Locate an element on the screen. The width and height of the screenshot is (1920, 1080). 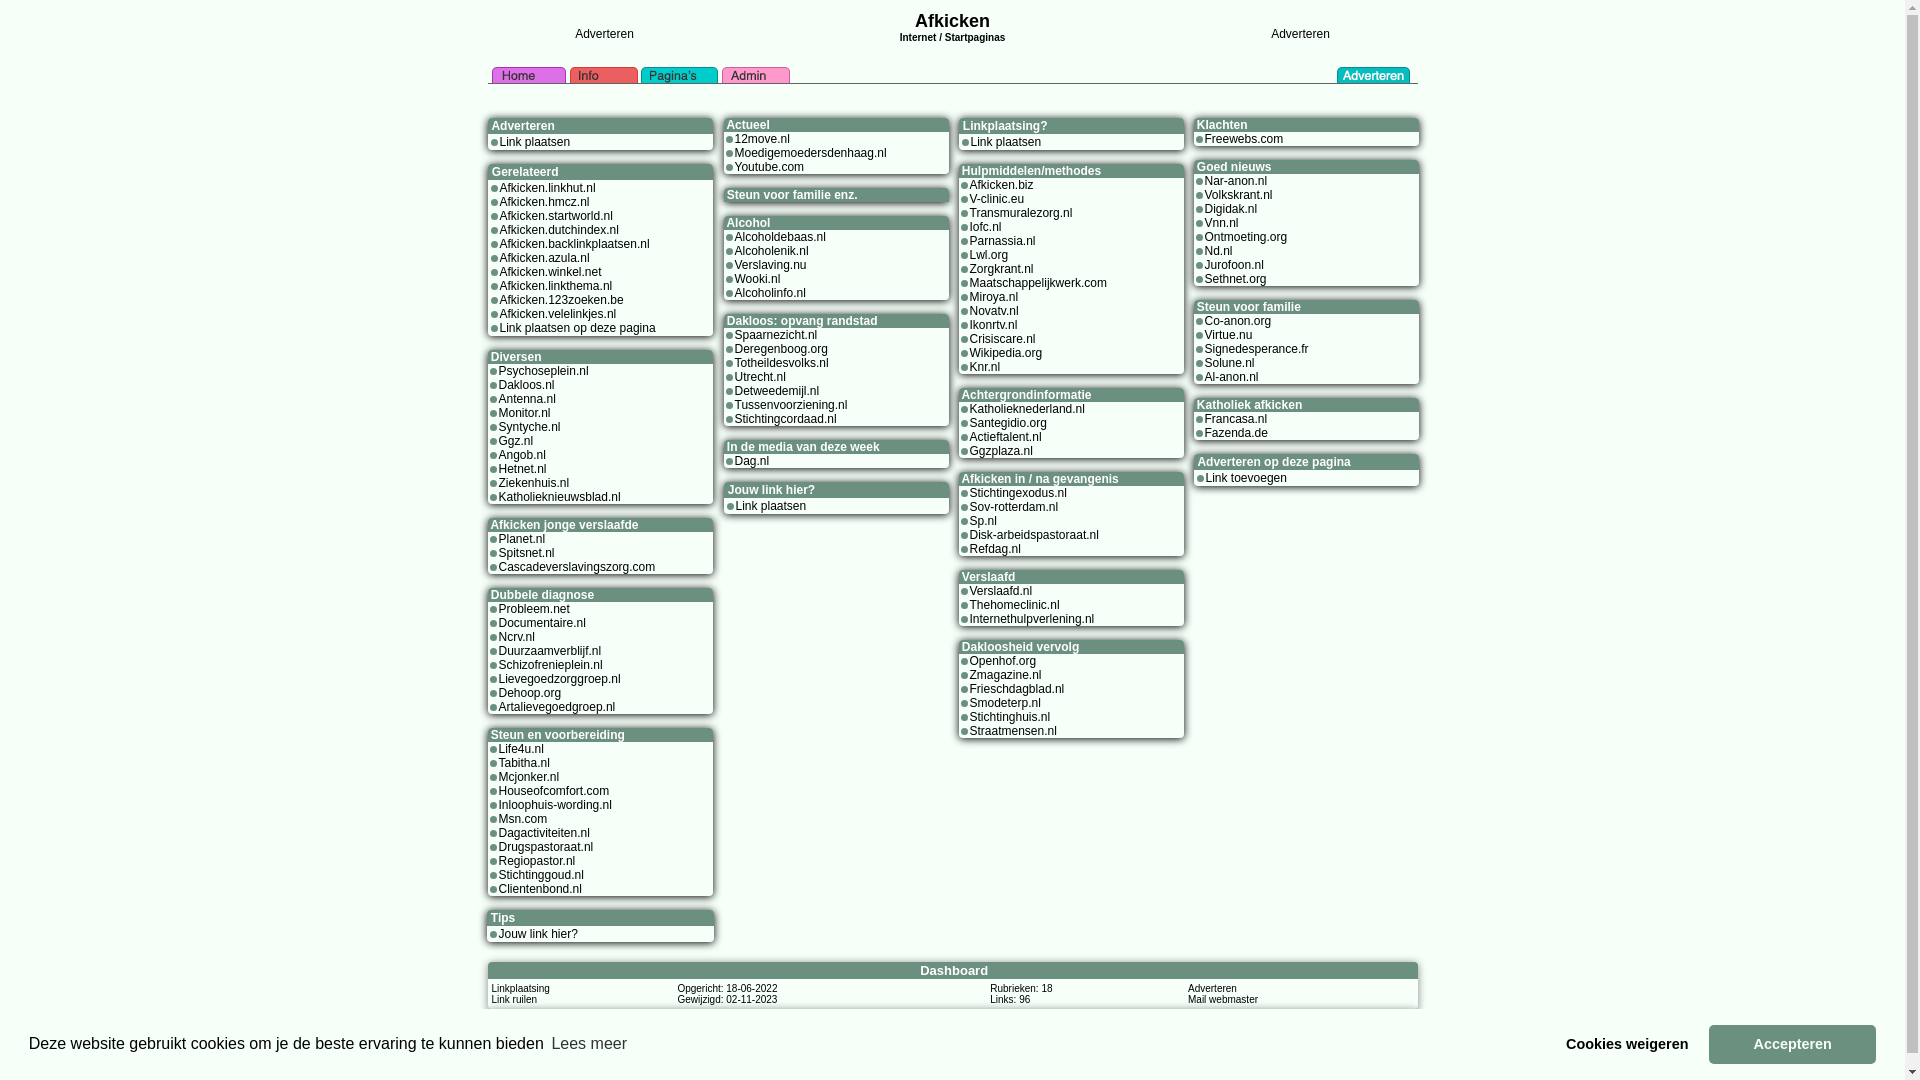
Utrecht.nl is located at coordinates (760, 377).